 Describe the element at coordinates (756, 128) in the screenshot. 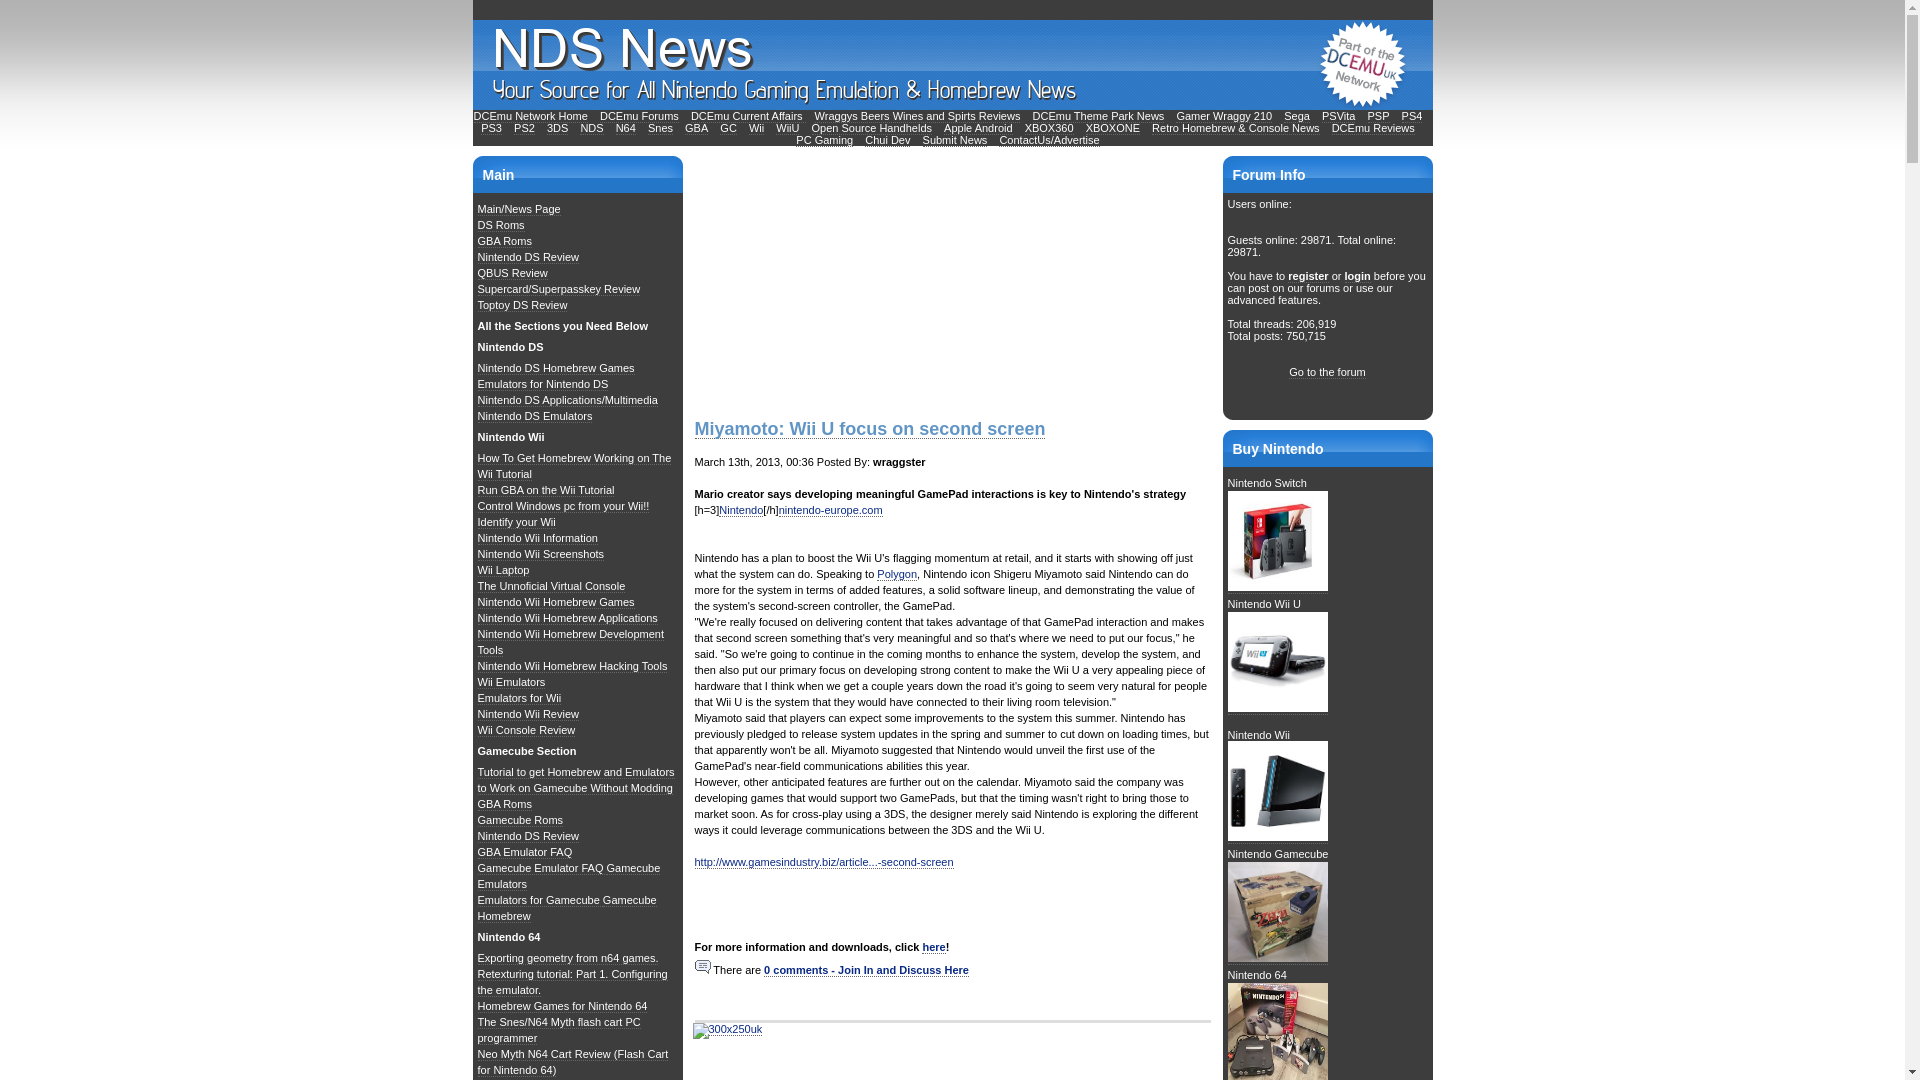

I see `Wii` at that location.